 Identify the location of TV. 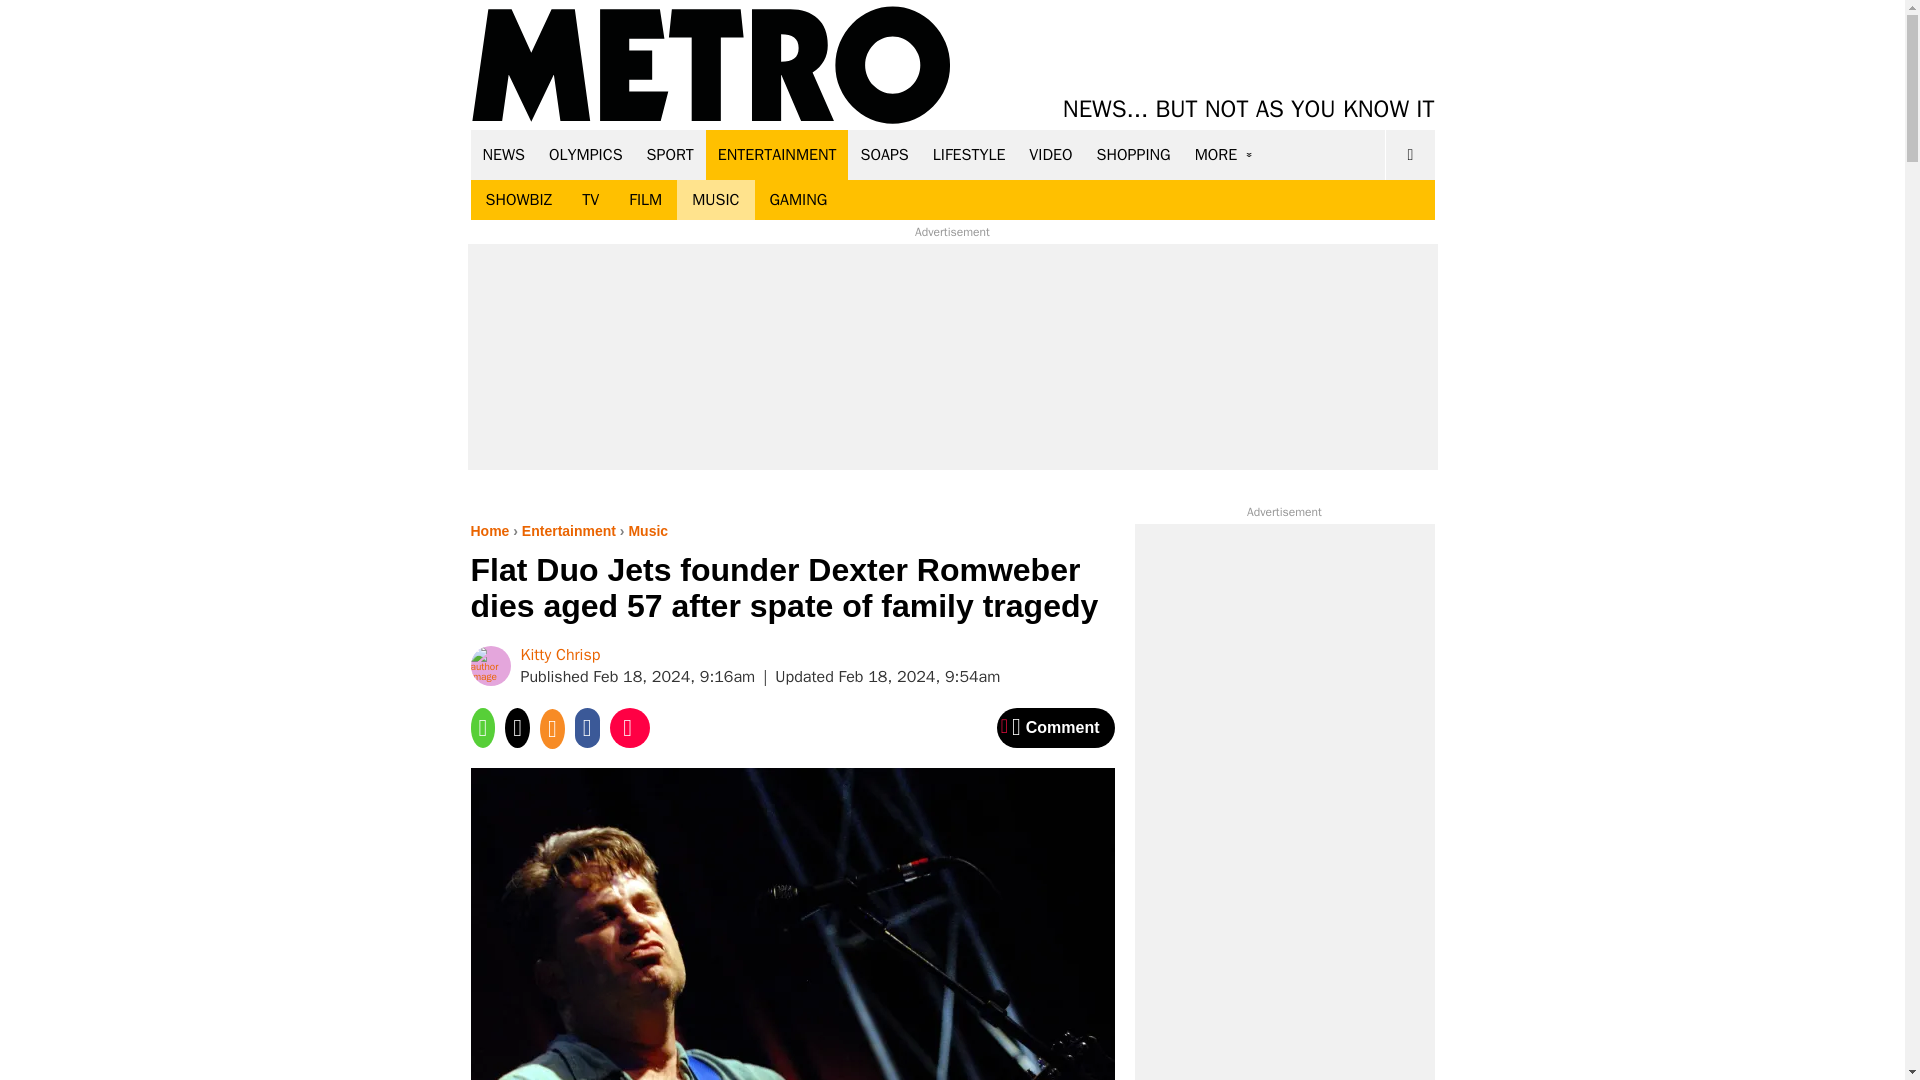
(590, 200).